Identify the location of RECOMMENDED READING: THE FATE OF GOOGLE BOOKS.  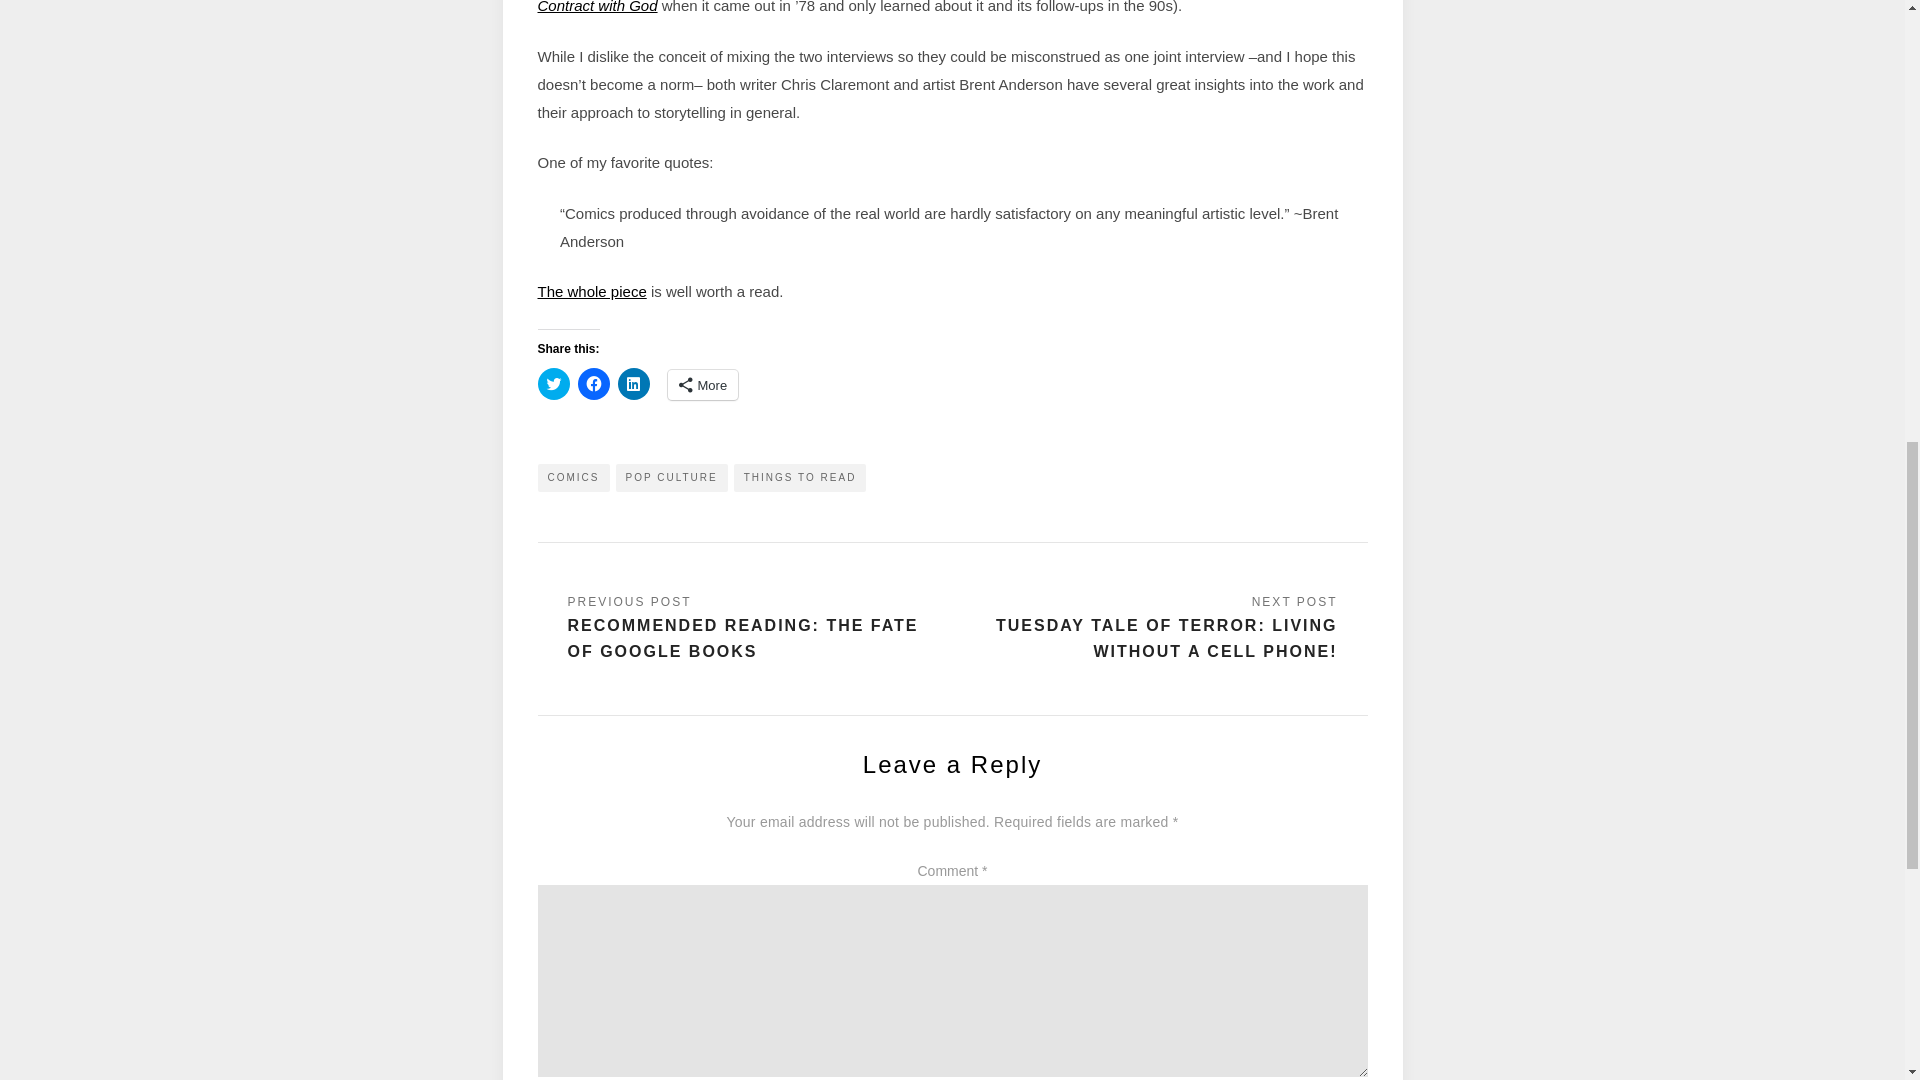
(746, 628).